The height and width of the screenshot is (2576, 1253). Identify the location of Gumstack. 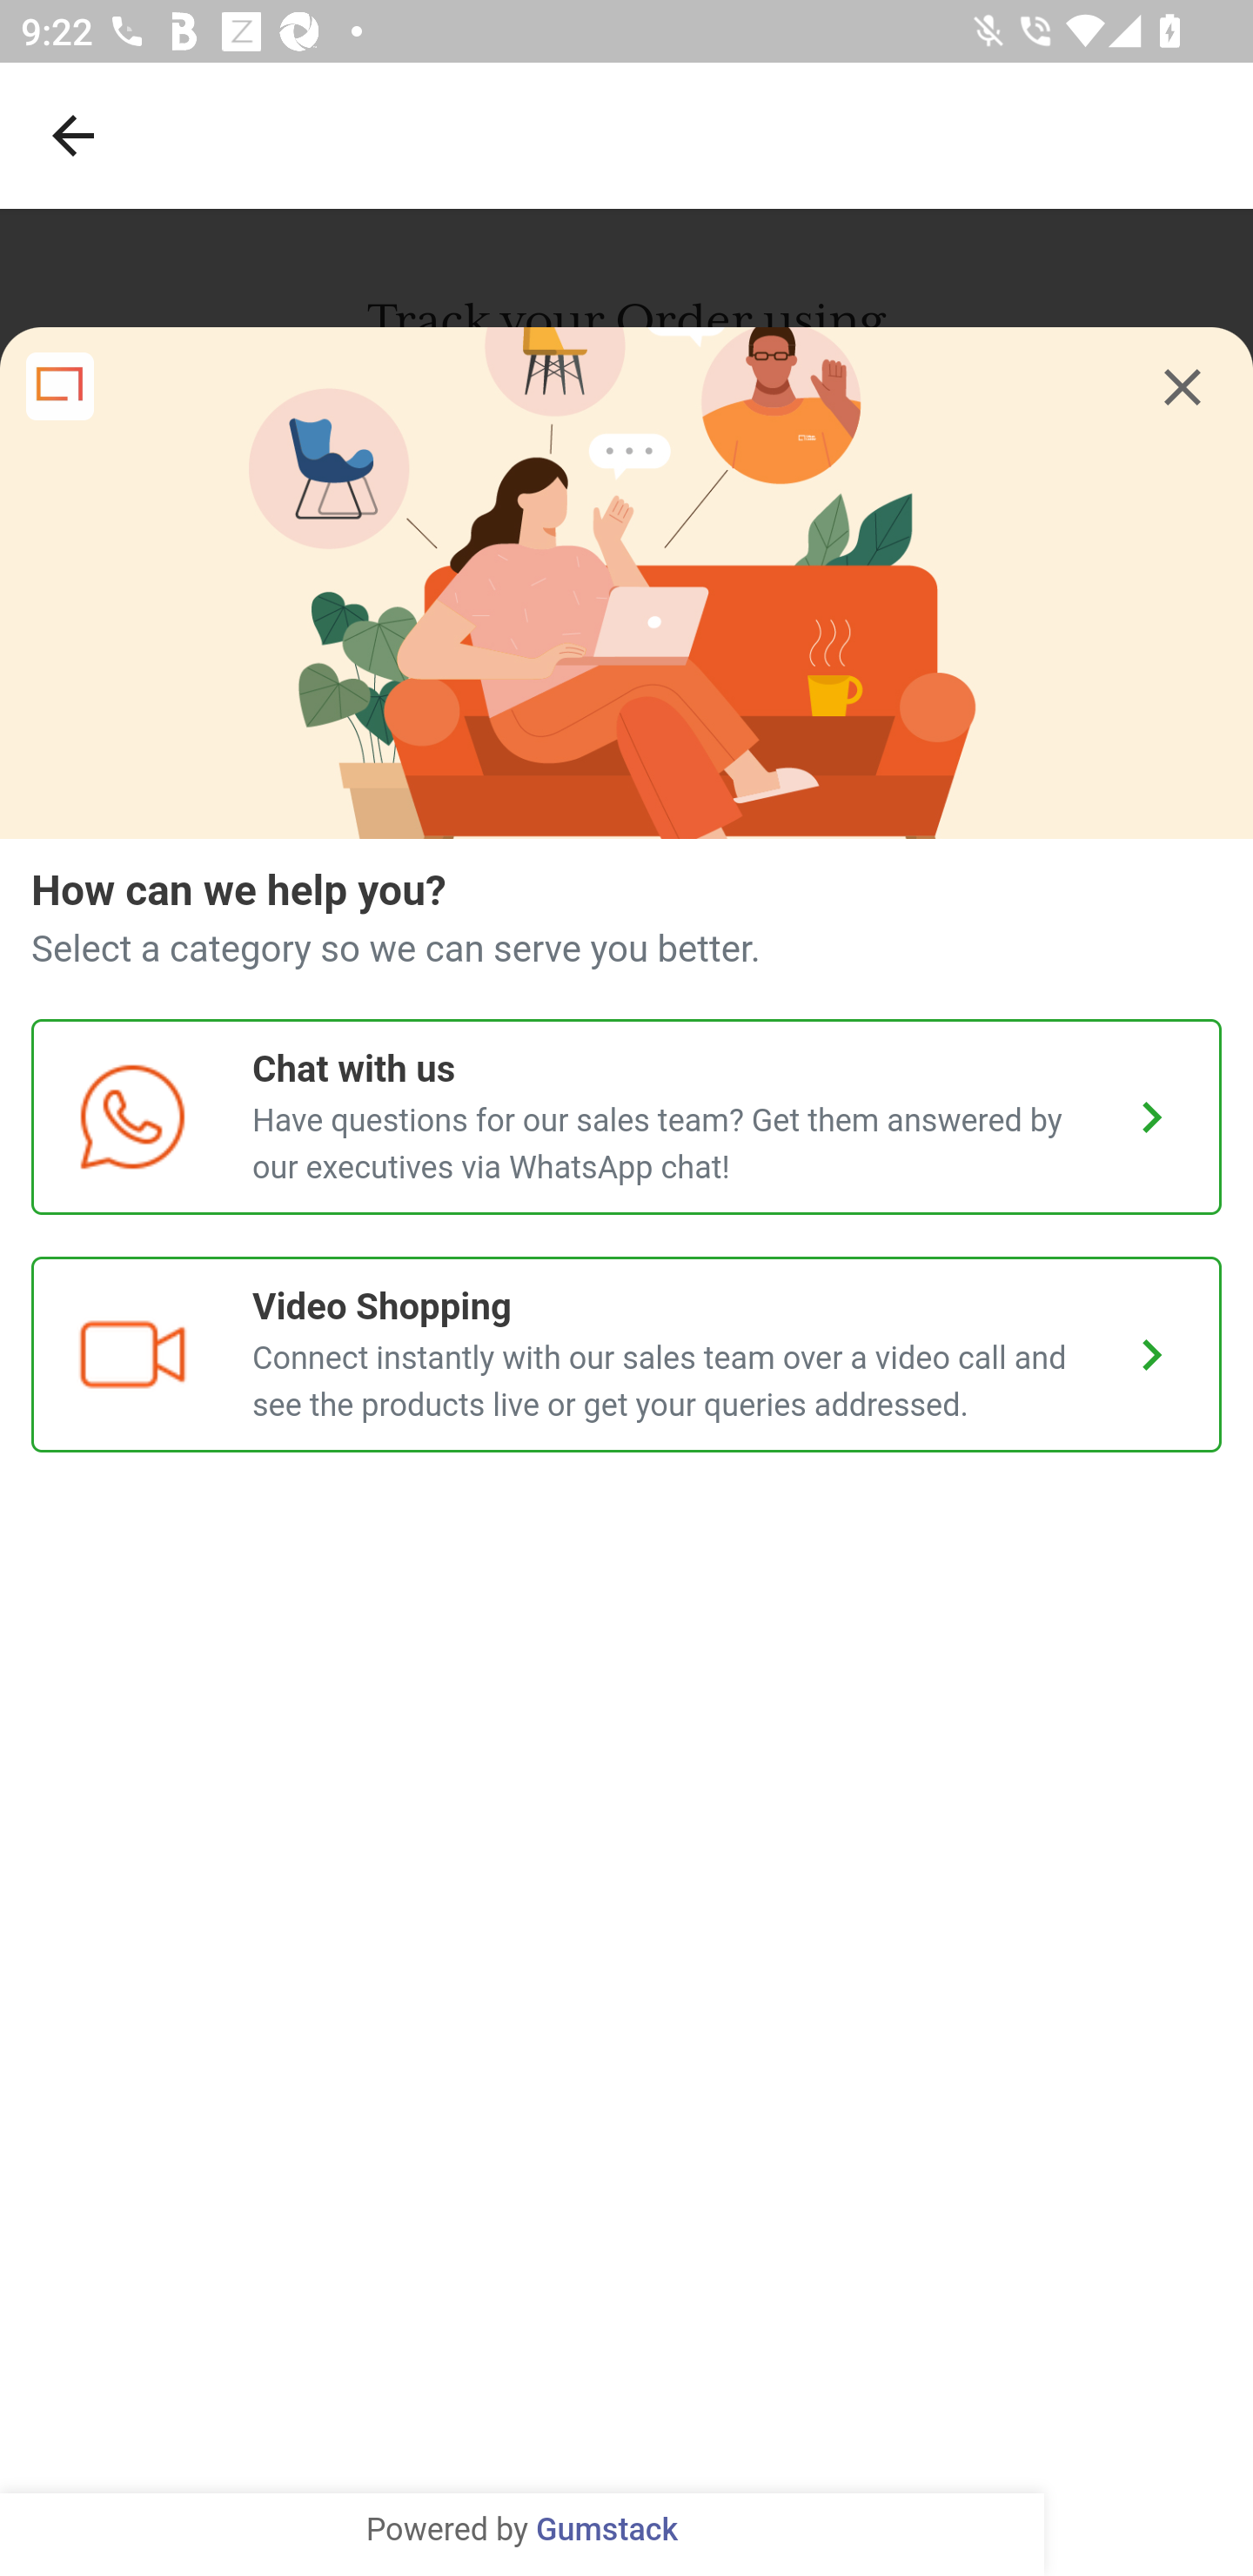
(606, 2531).